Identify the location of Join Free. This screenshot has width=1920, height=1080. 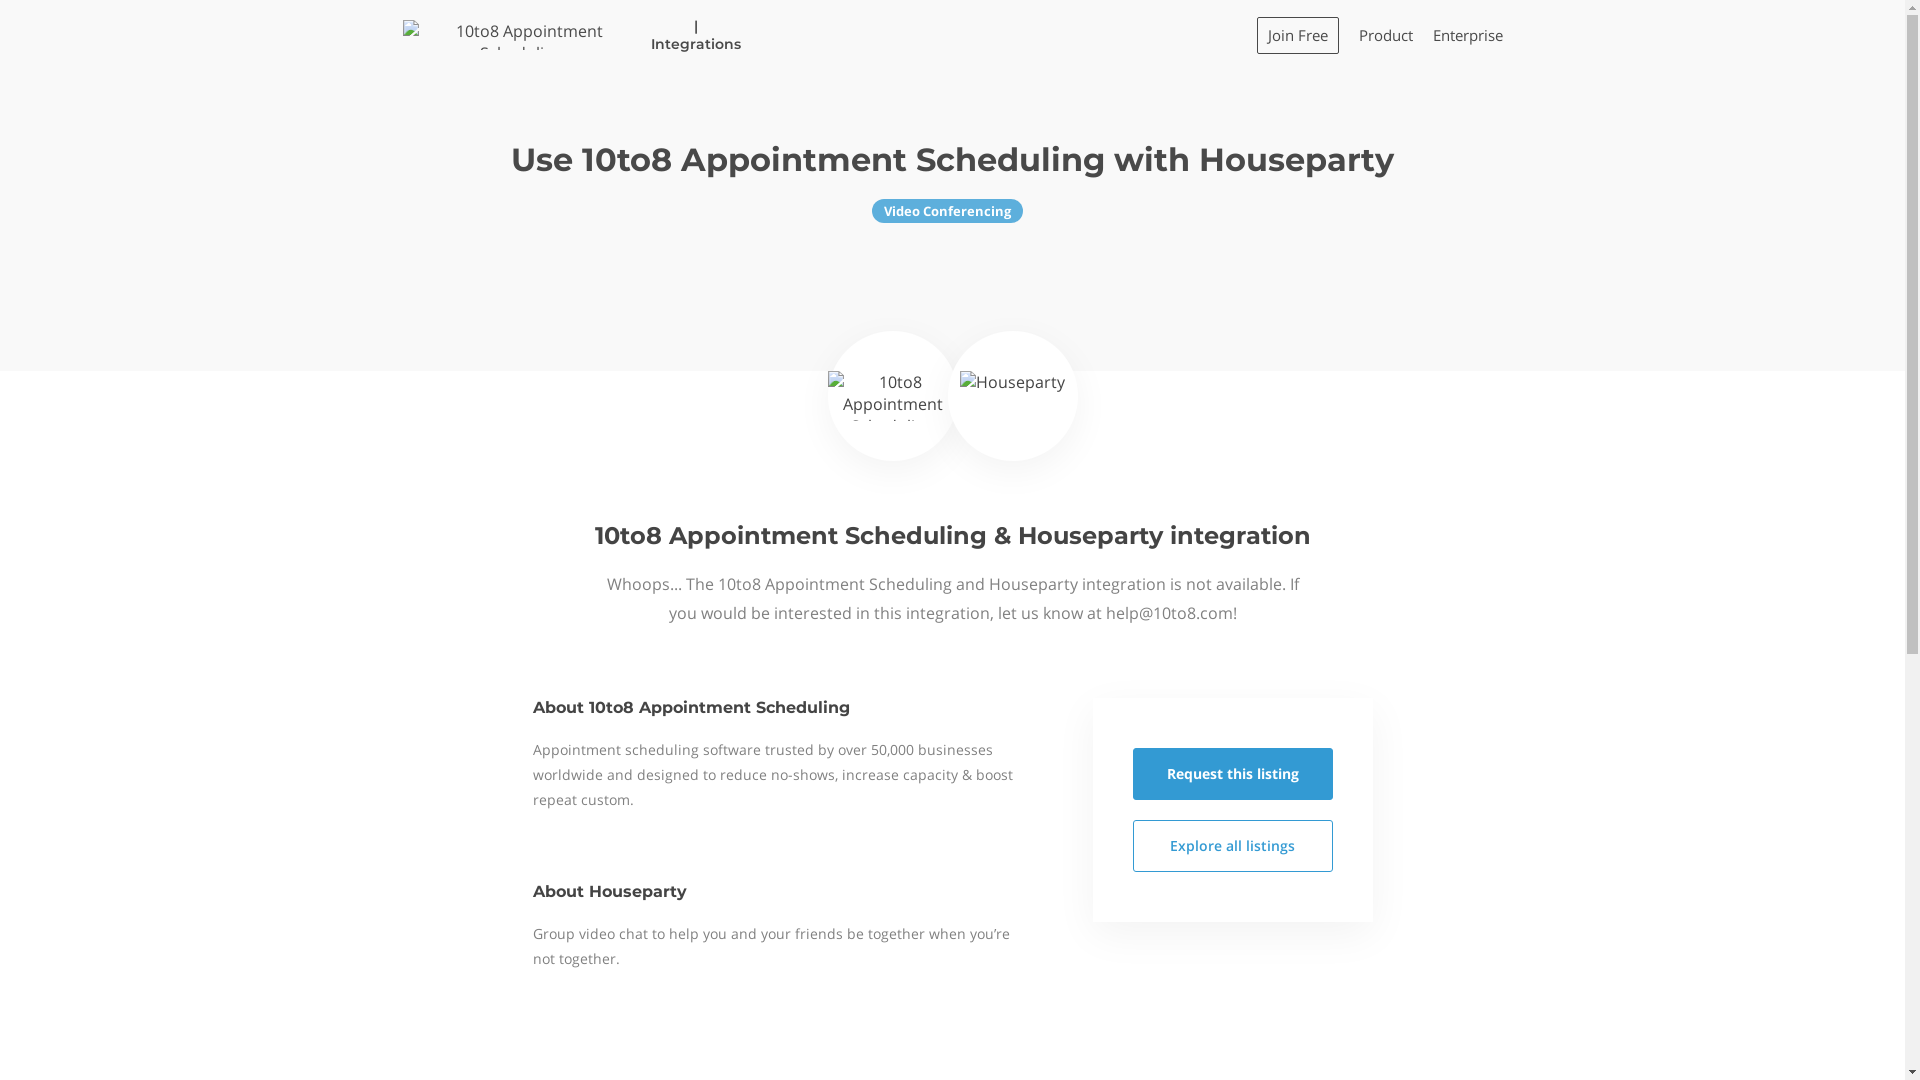
(1297, 34).